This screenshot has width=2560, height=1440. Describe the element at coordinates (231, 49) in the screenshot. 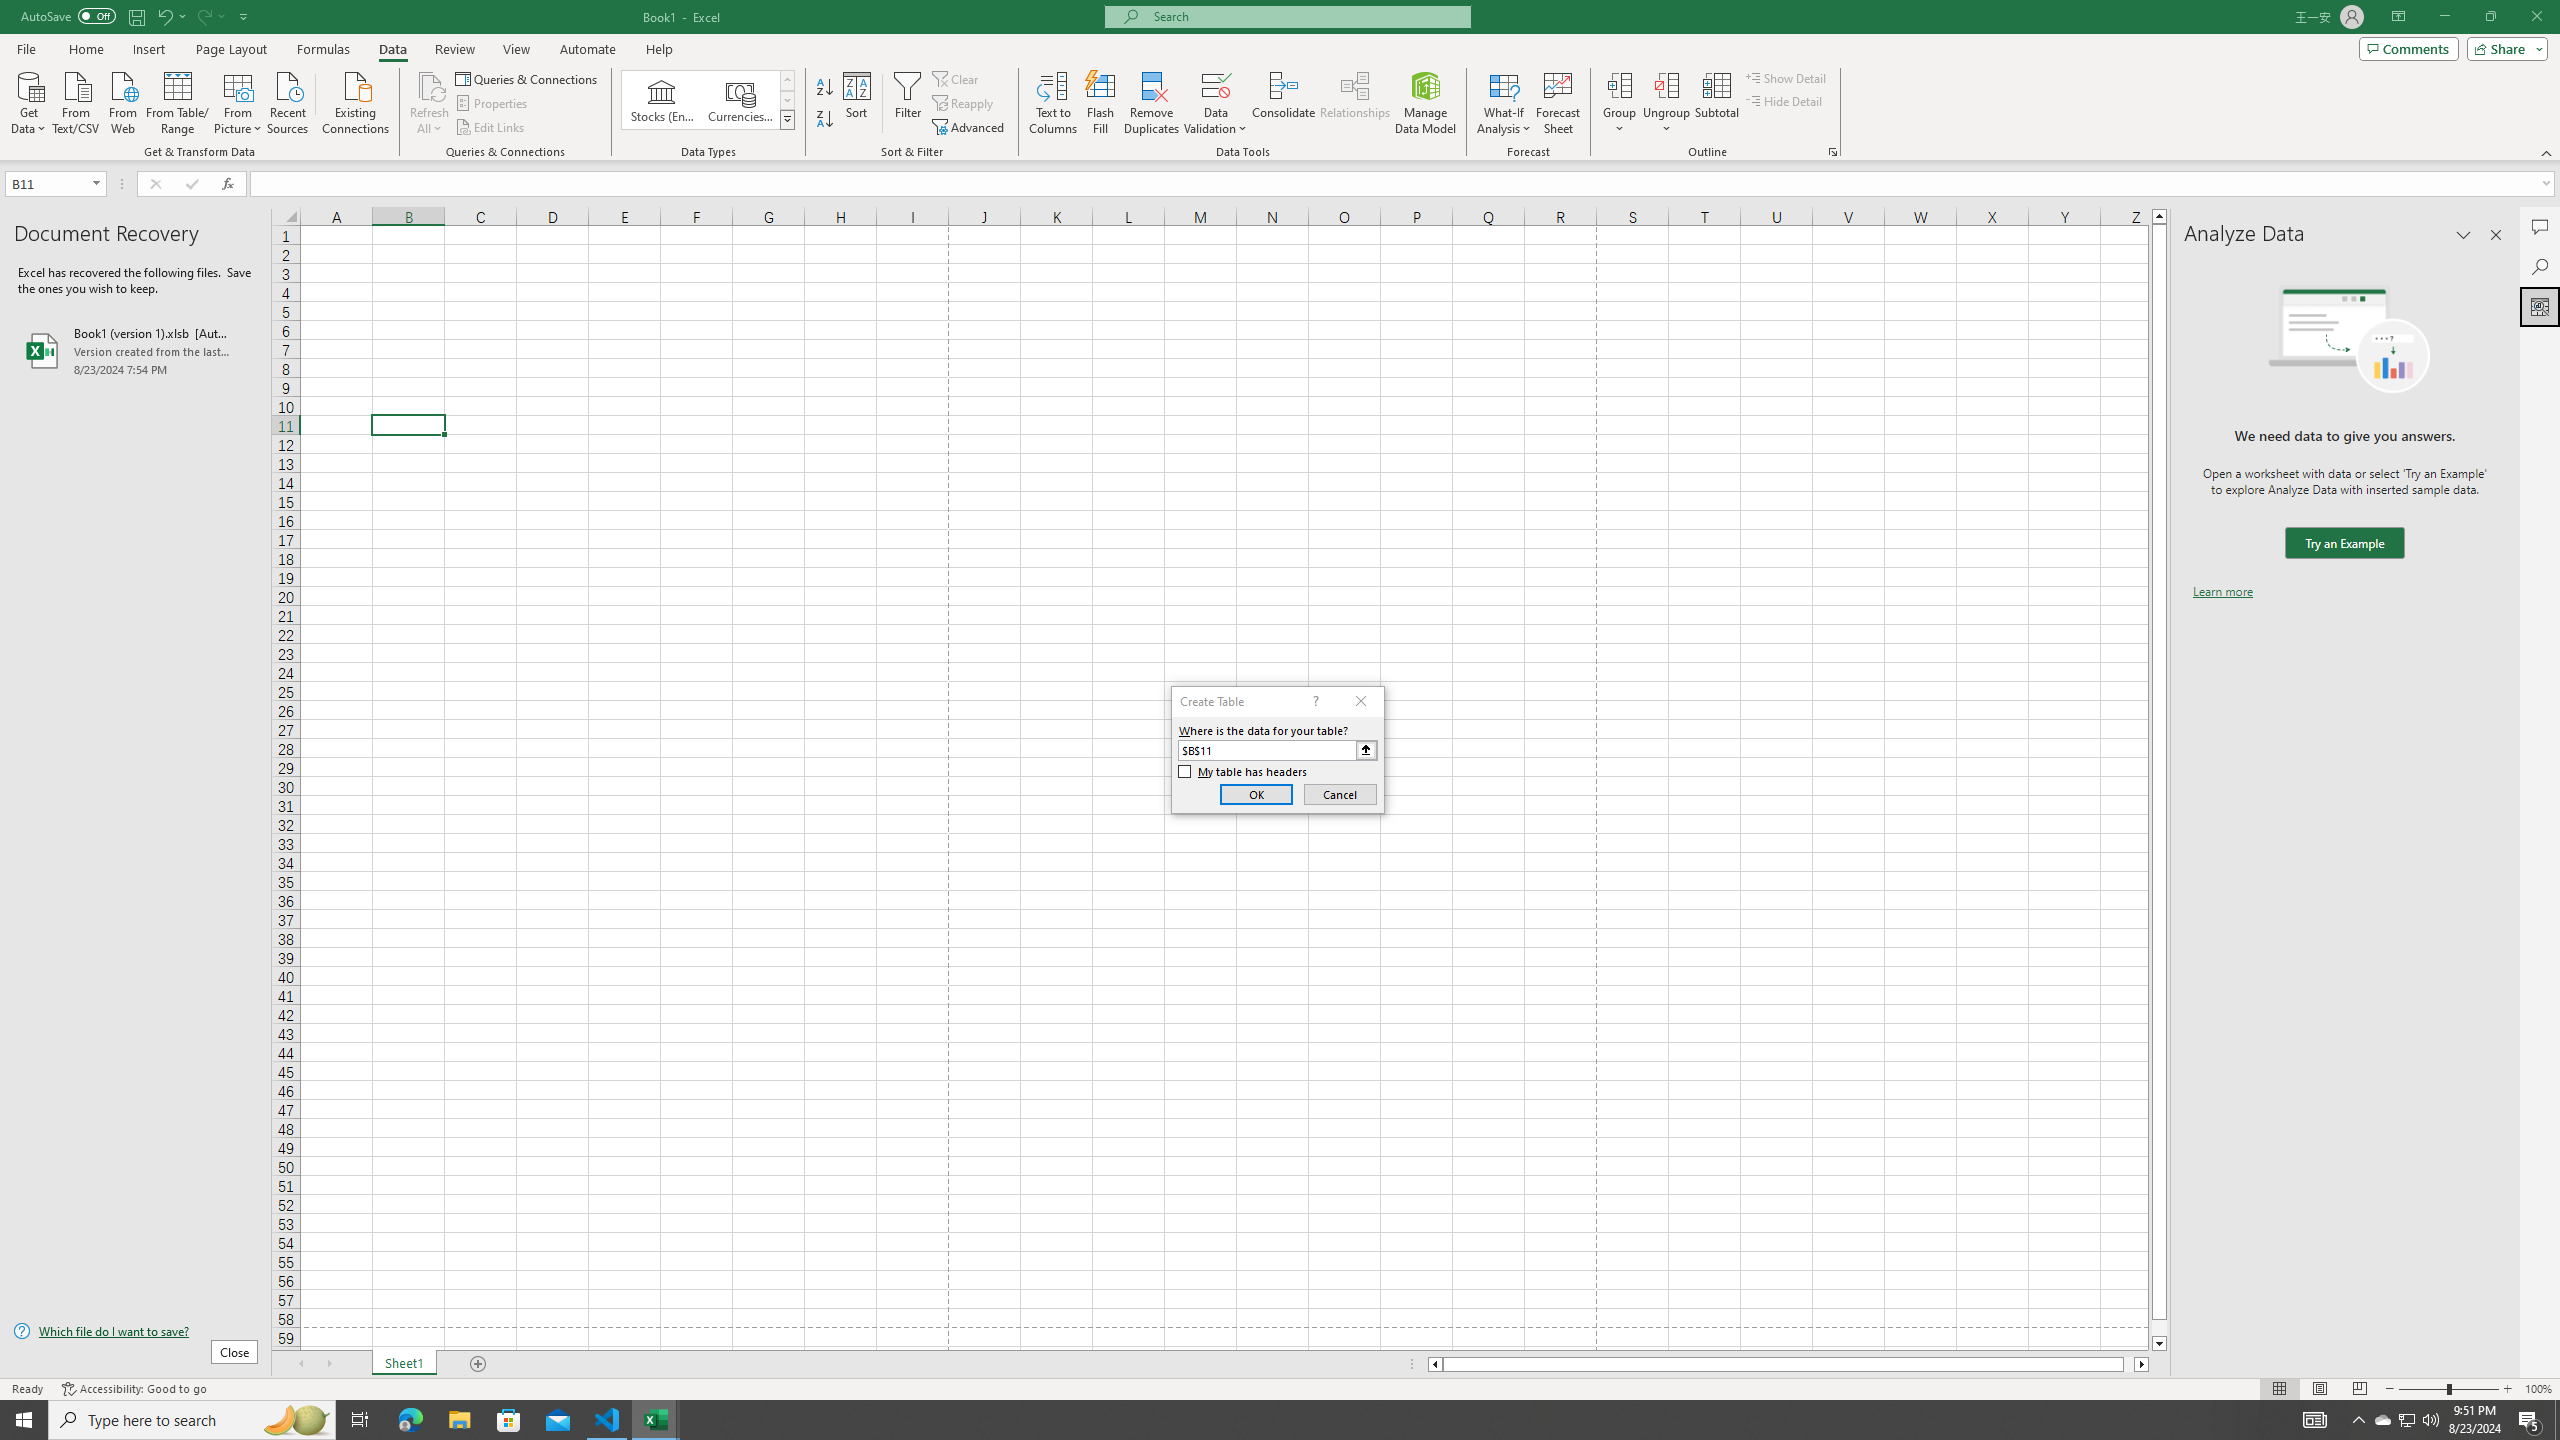

I see `Page Layout` at that location.